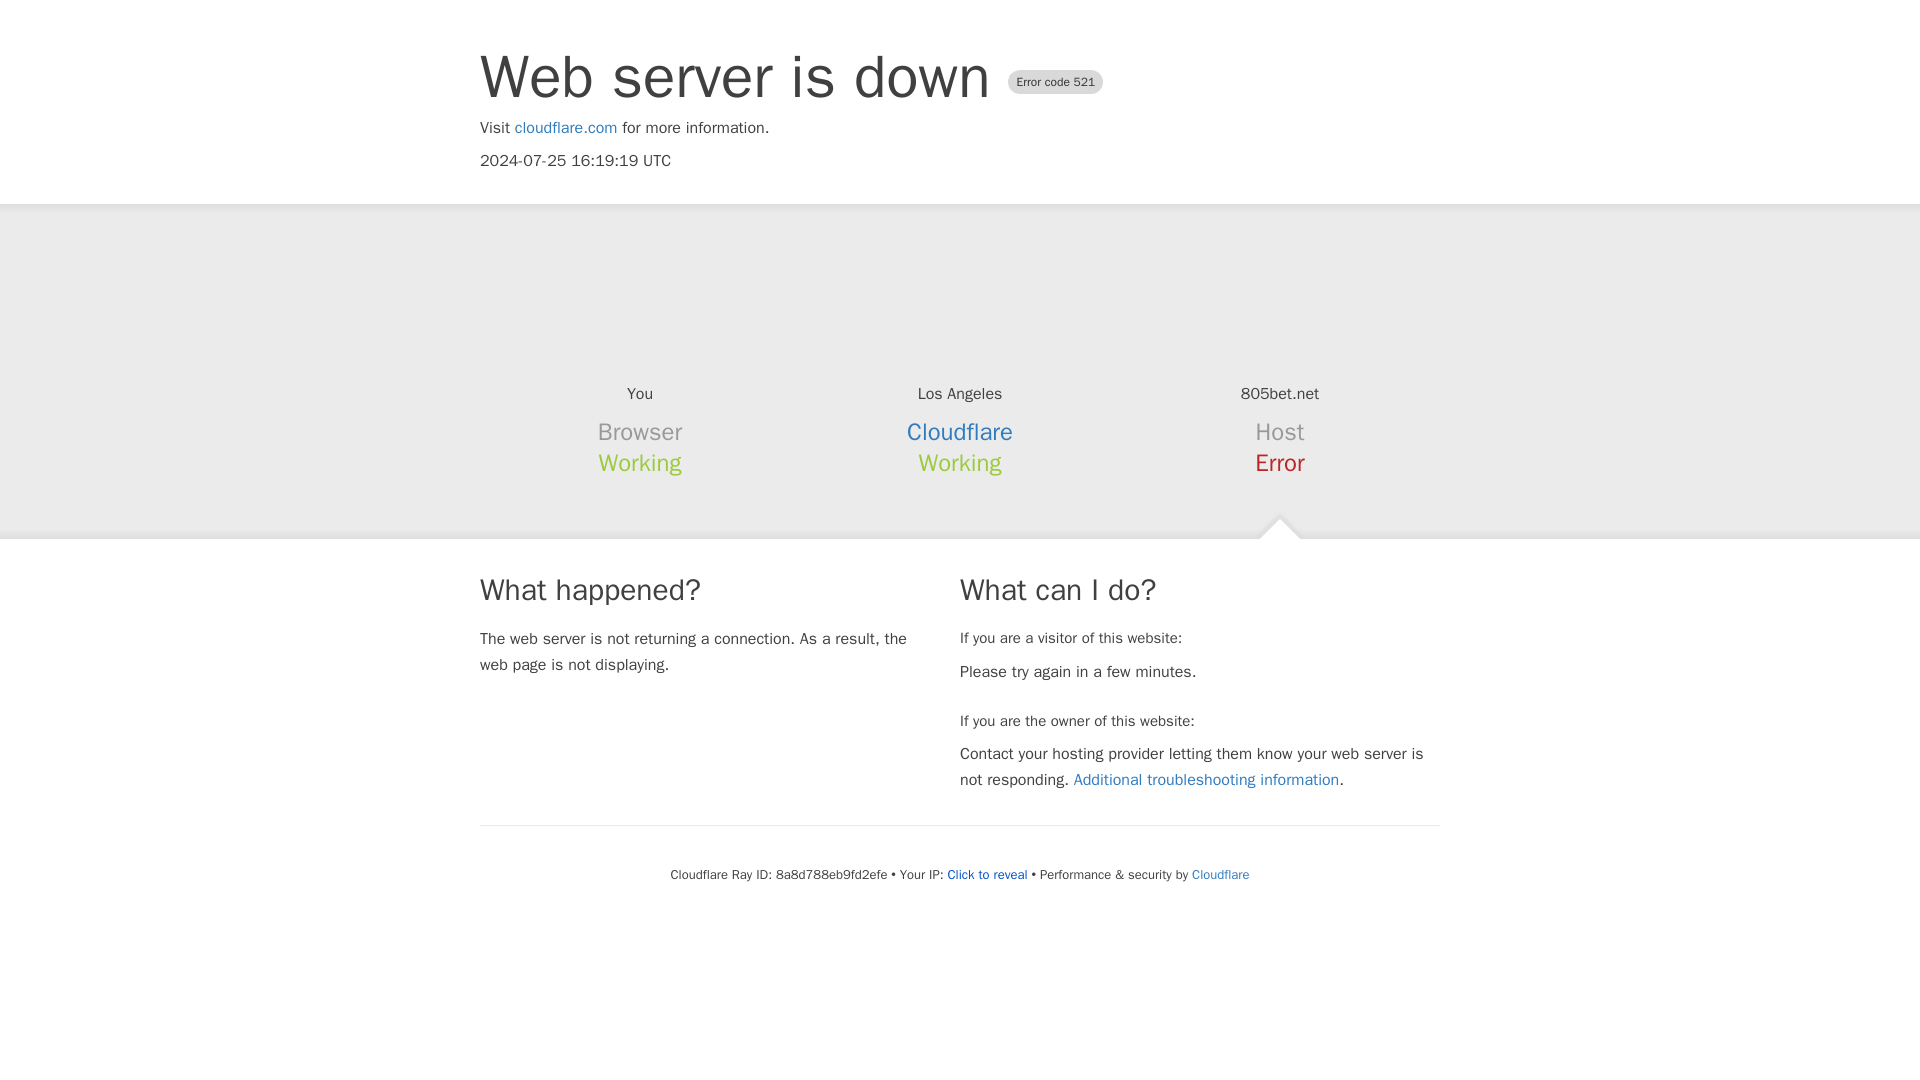 The height and width of the screenshot is (1080, 1920). I want to click on Click to reveal, so click(988, 875).